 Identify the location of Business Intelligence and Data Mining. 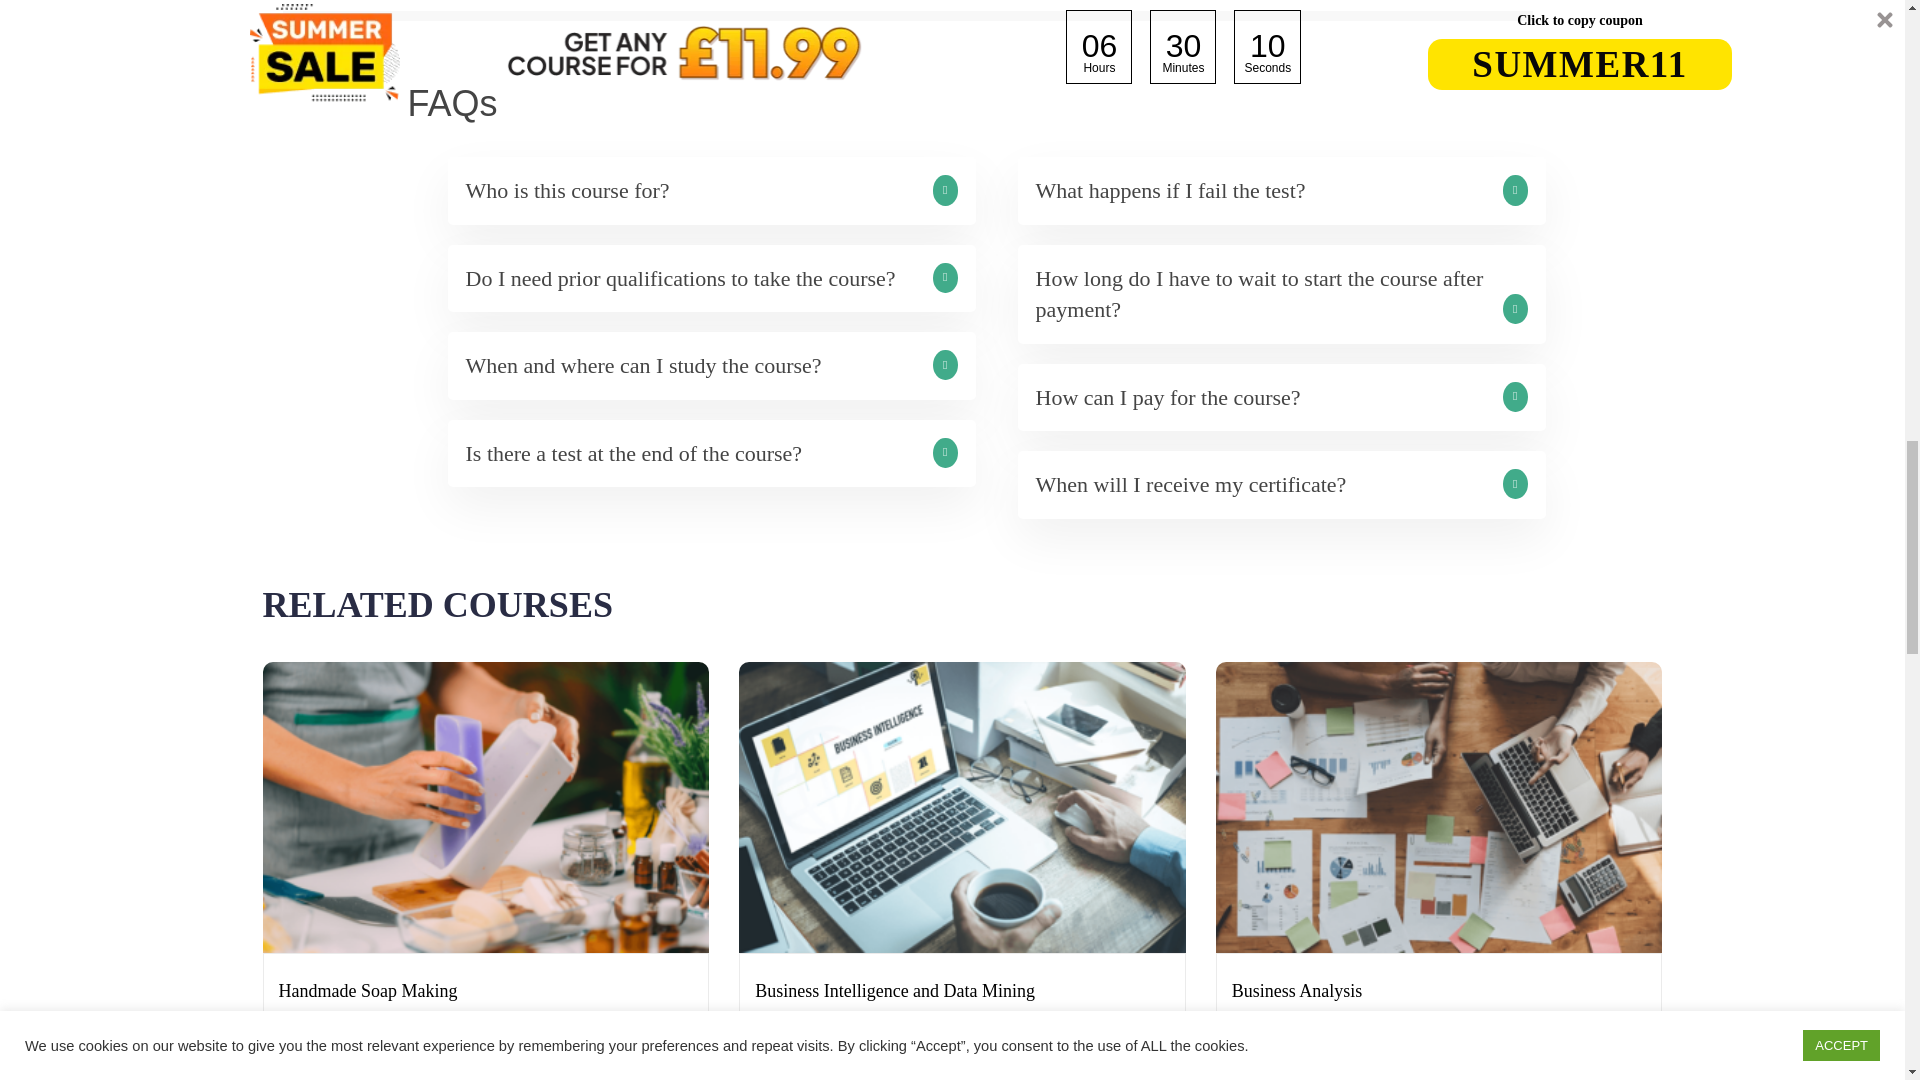
(894, 990).